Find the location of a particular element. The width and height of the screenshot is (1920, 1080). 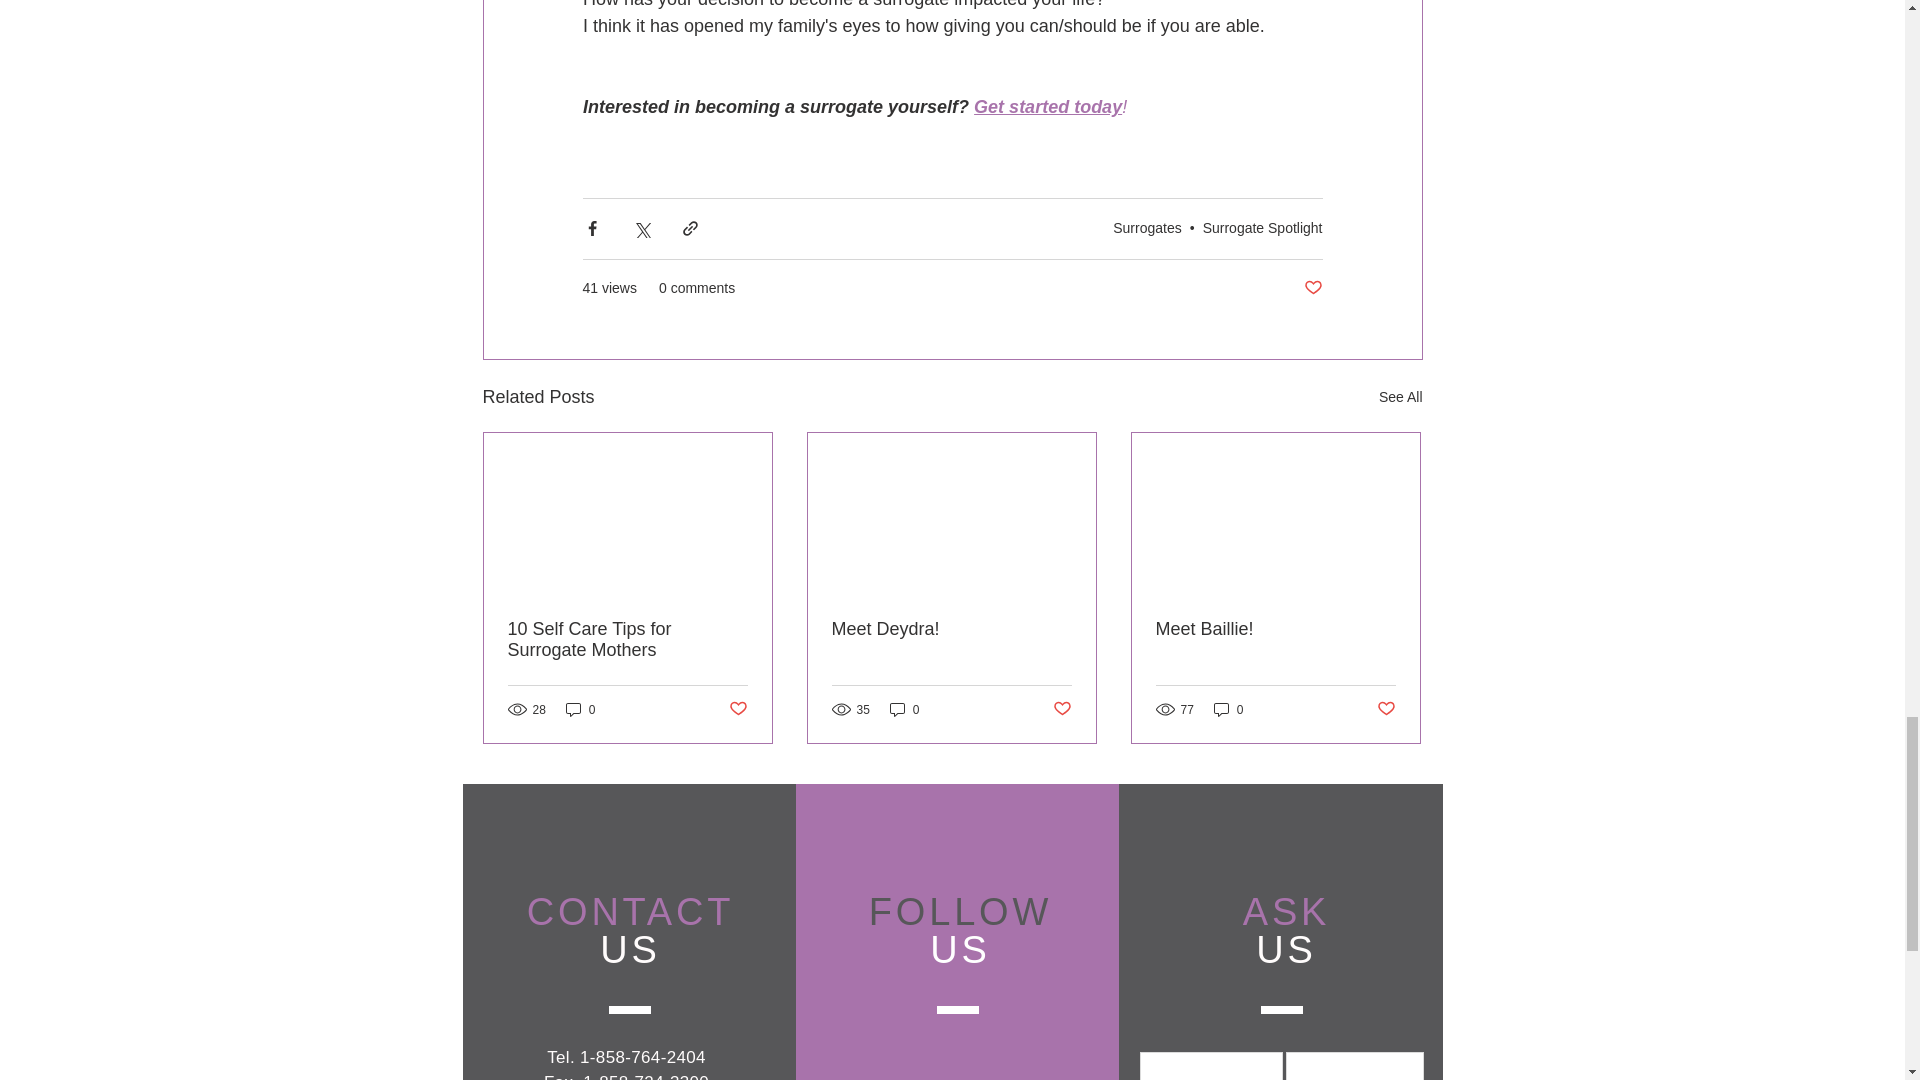

Post not marked as liked is located at coordinates (1312, 288).